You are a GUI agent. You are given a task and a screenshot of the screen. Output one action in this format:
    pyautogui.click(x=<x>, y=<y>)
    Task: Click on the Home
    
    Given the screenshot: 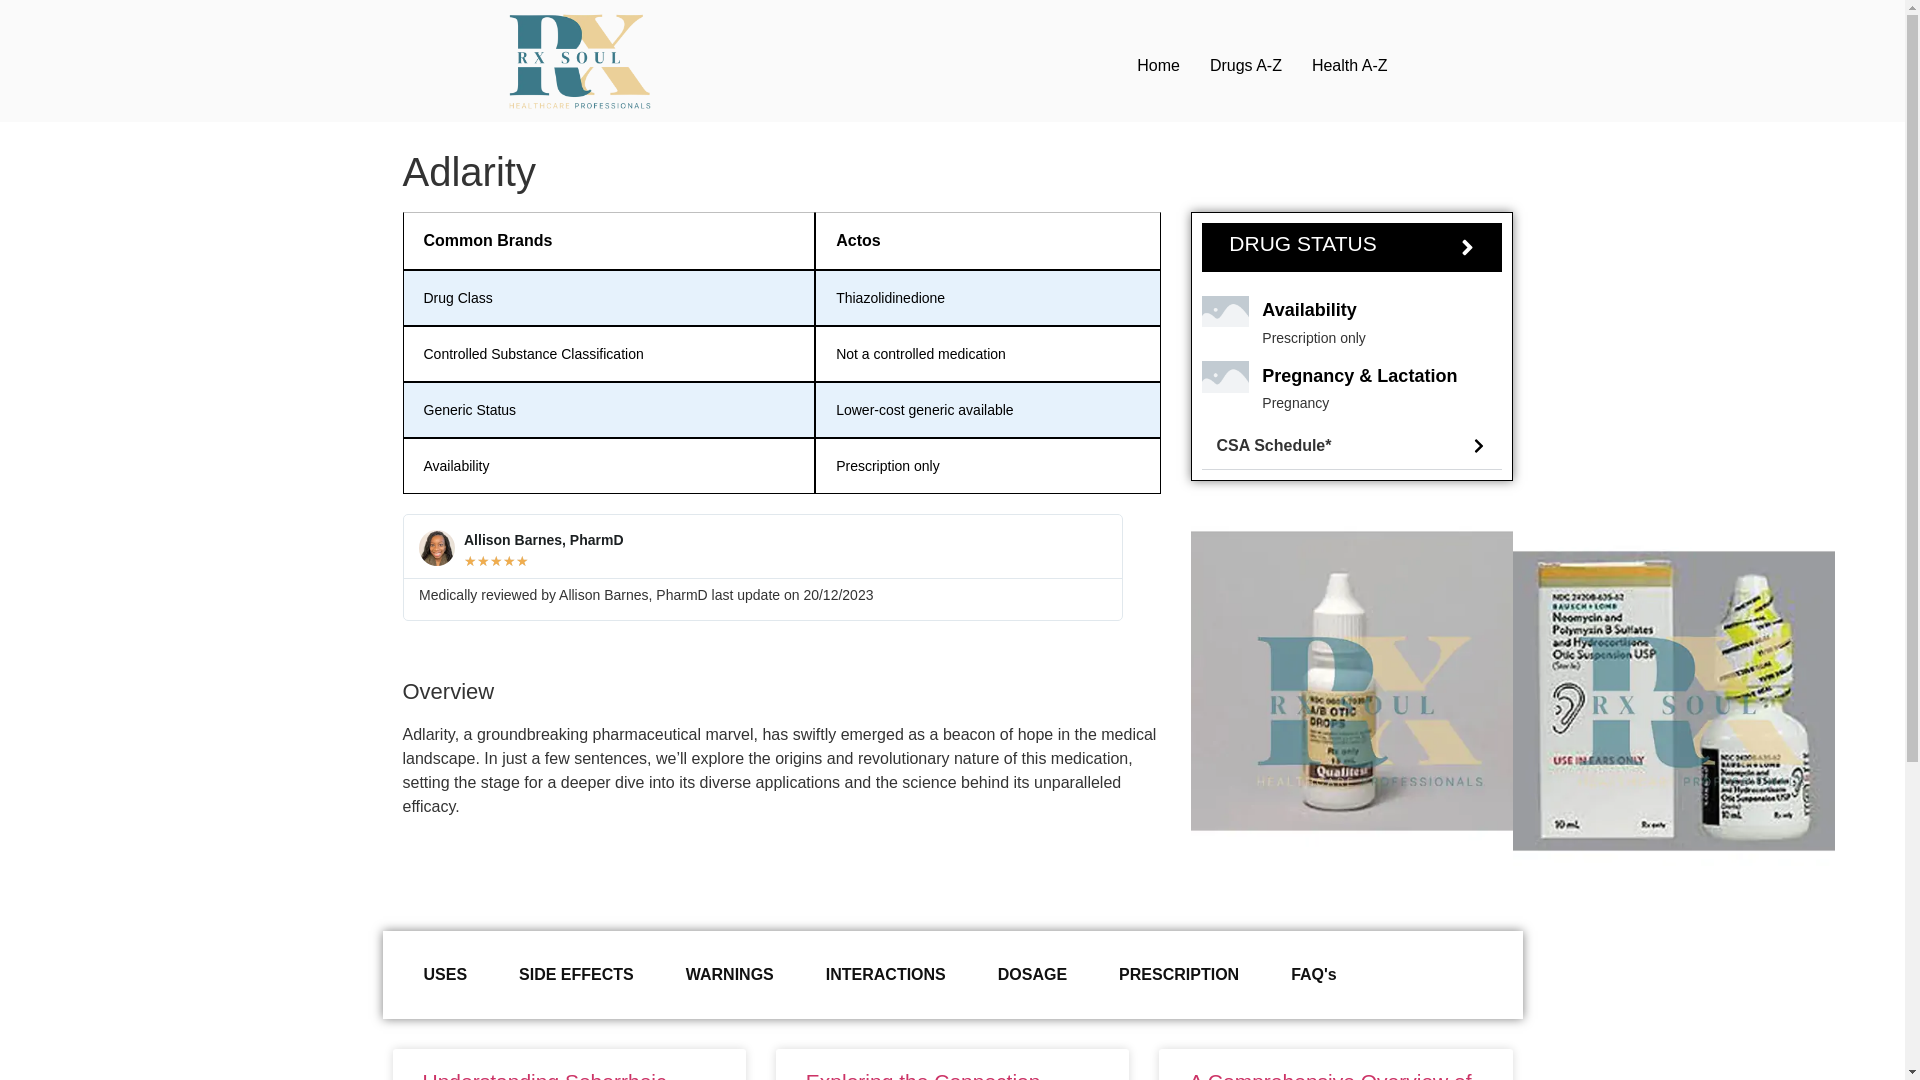 What is the action you would take?
    pyautogui.click(x=1158, y=66)
    